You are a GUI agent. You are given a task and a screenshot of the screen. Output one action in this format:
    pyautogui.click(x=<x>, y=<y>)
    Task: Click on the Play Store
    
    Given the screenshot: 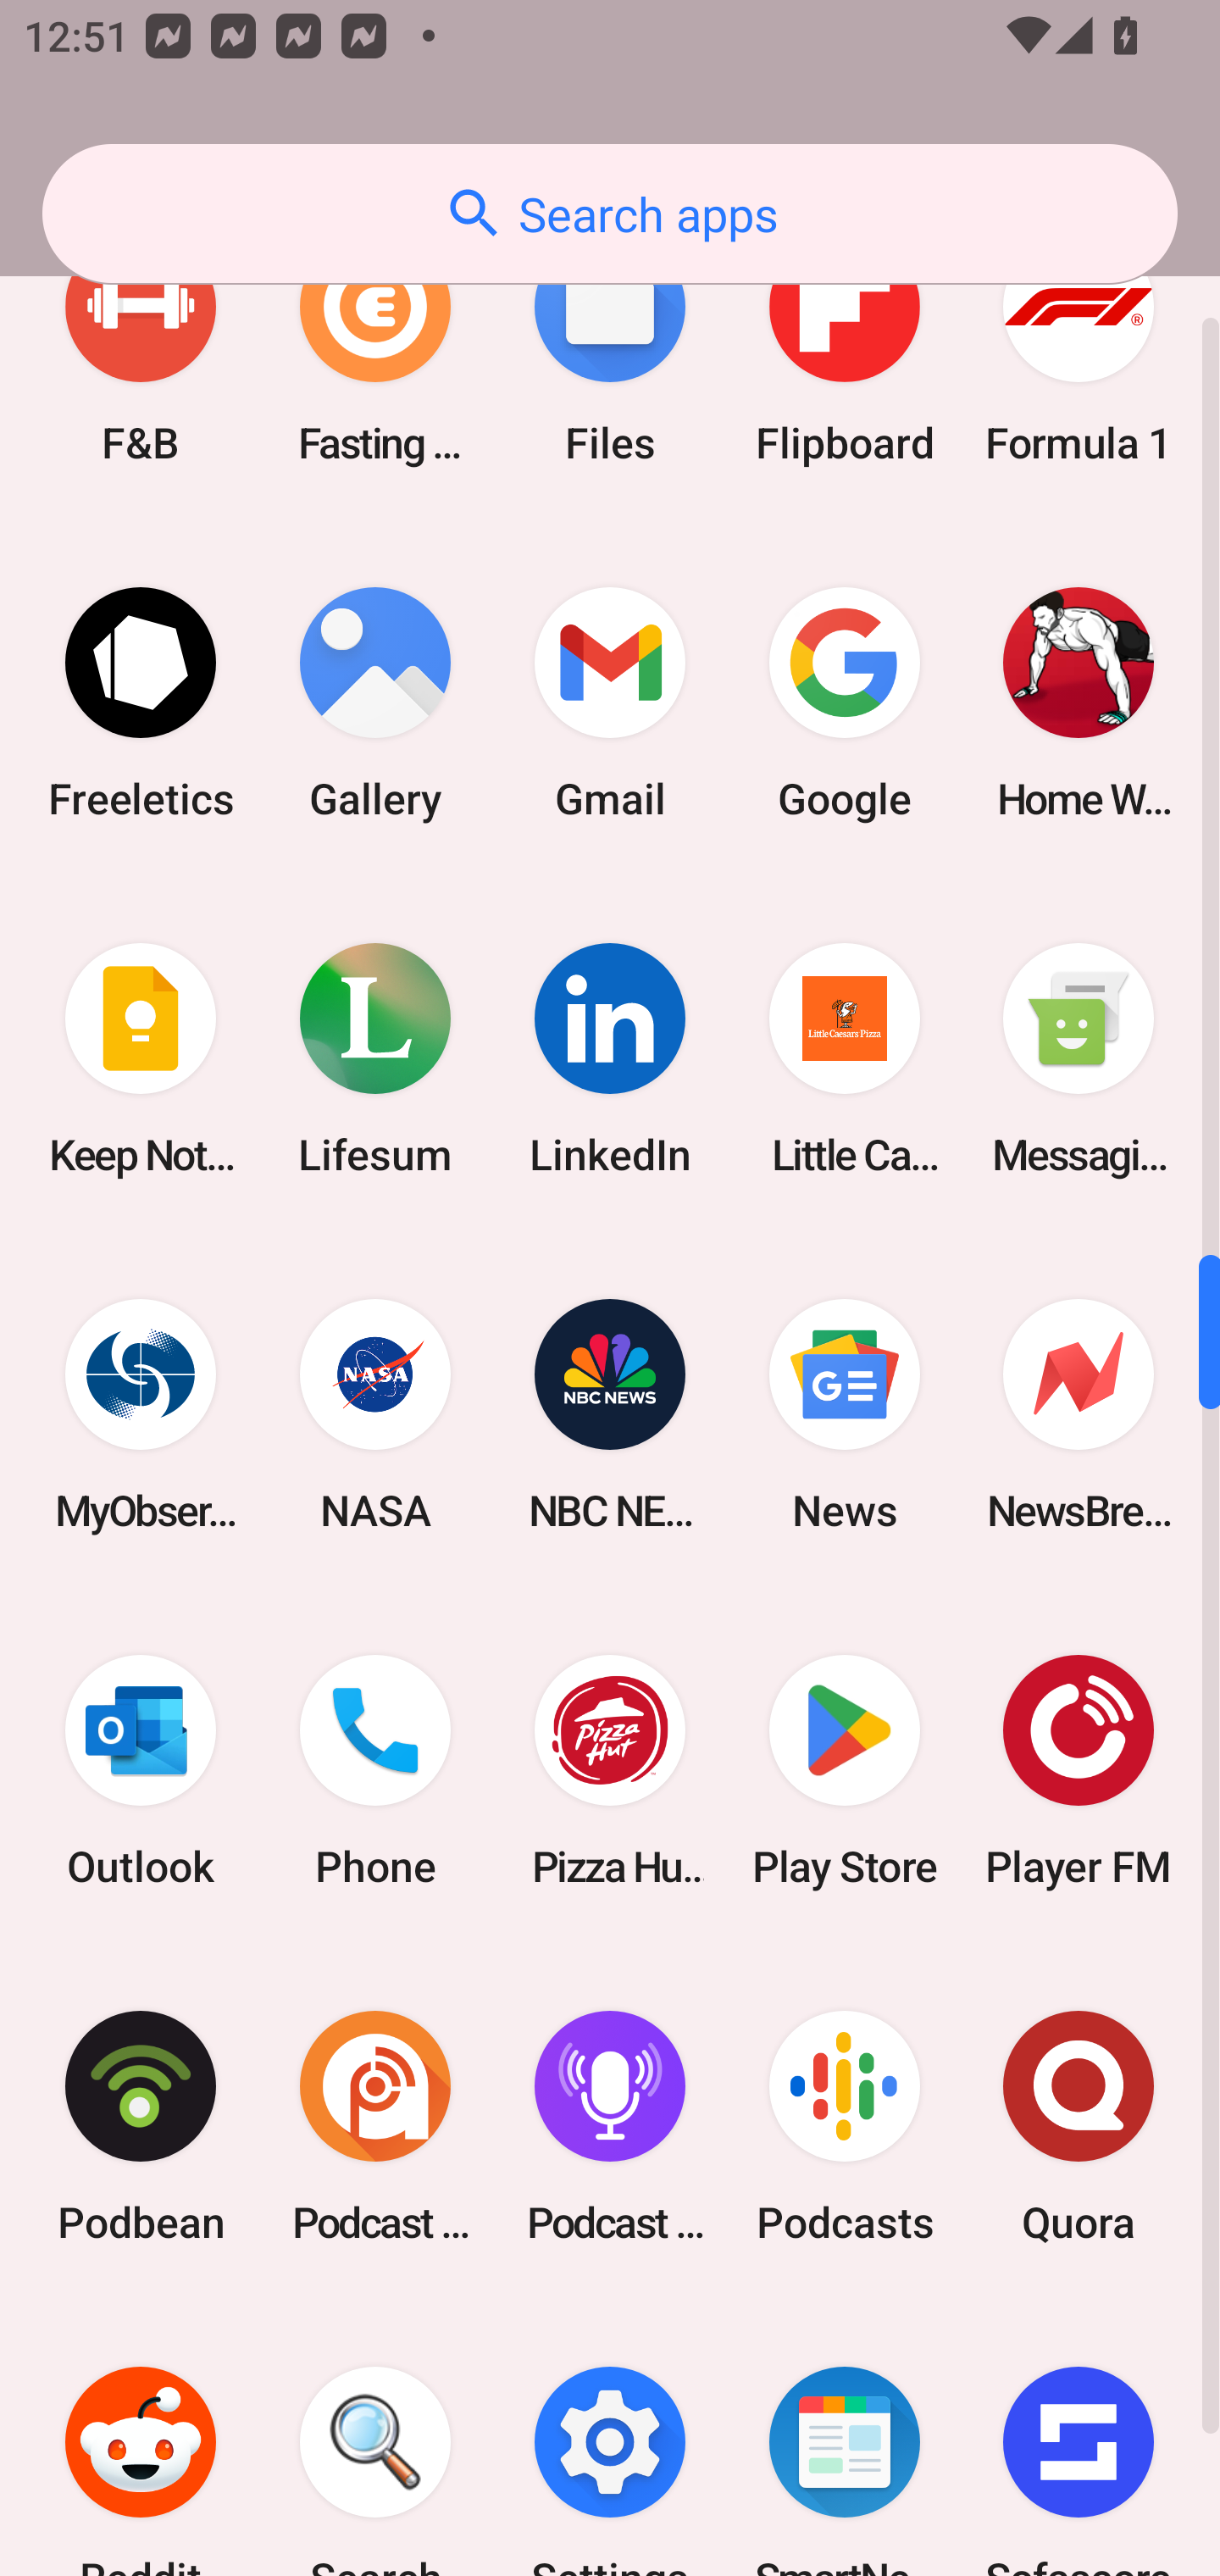 What is the action you would take?
    pyautogui.click(x=844, y=1771)
    